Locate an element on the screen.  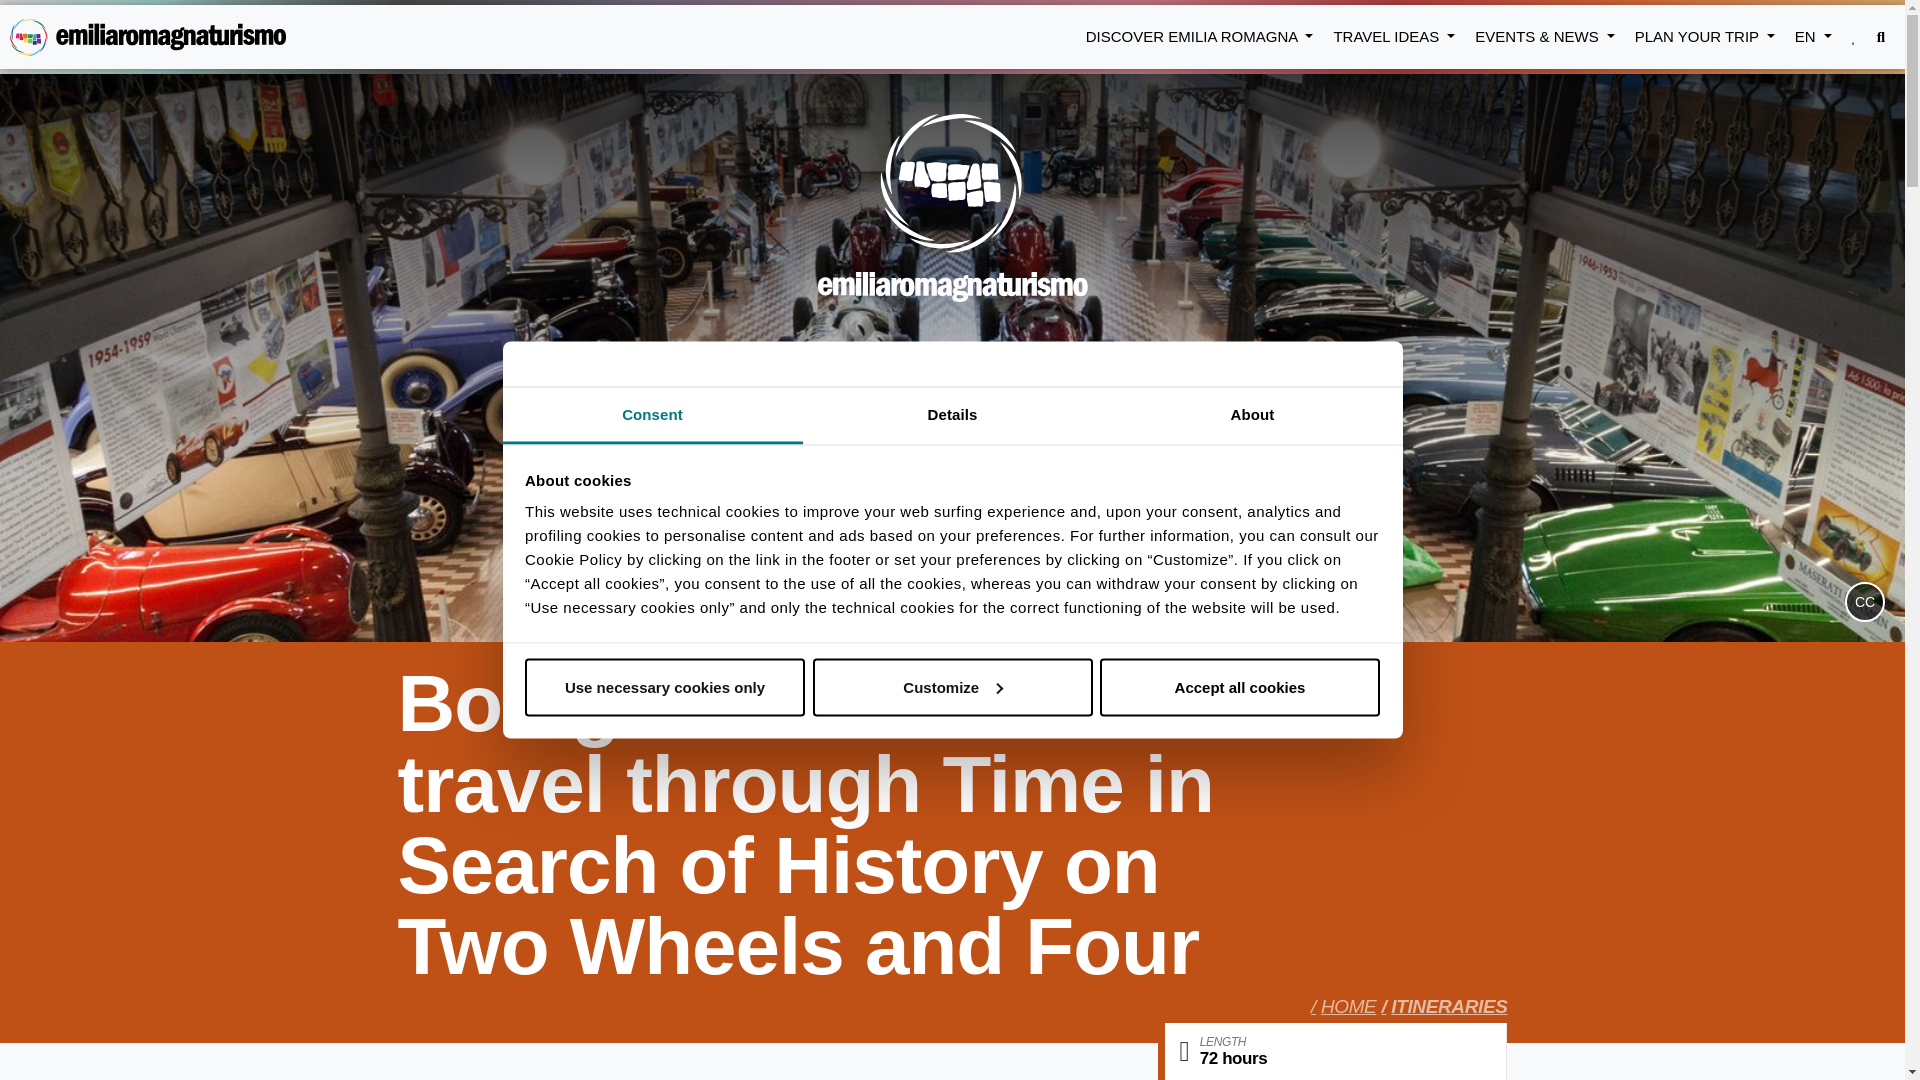
About is located at coordinates (1252, 416).